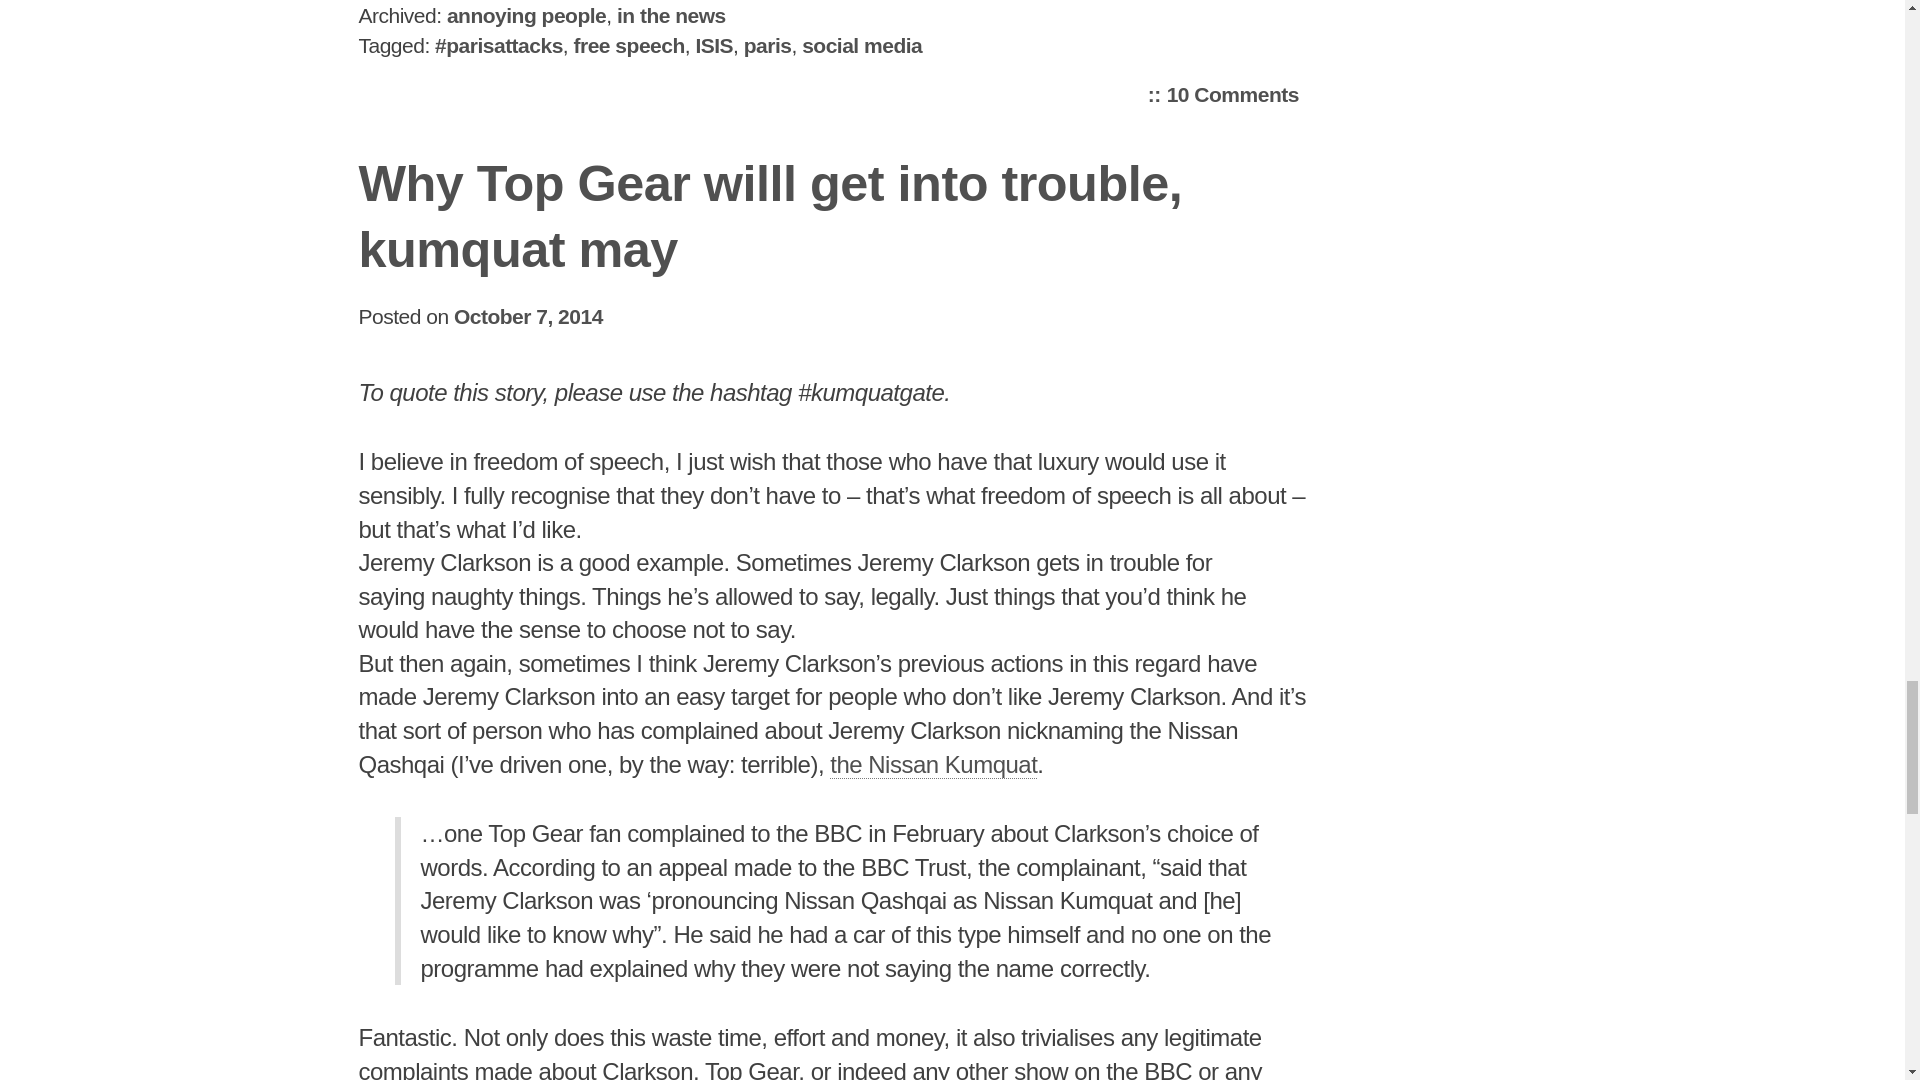 This screenshot has height=1080, width=1920. I want to click on Why Top Gear willl get into trouble, kumquat may, so click(770, 216).